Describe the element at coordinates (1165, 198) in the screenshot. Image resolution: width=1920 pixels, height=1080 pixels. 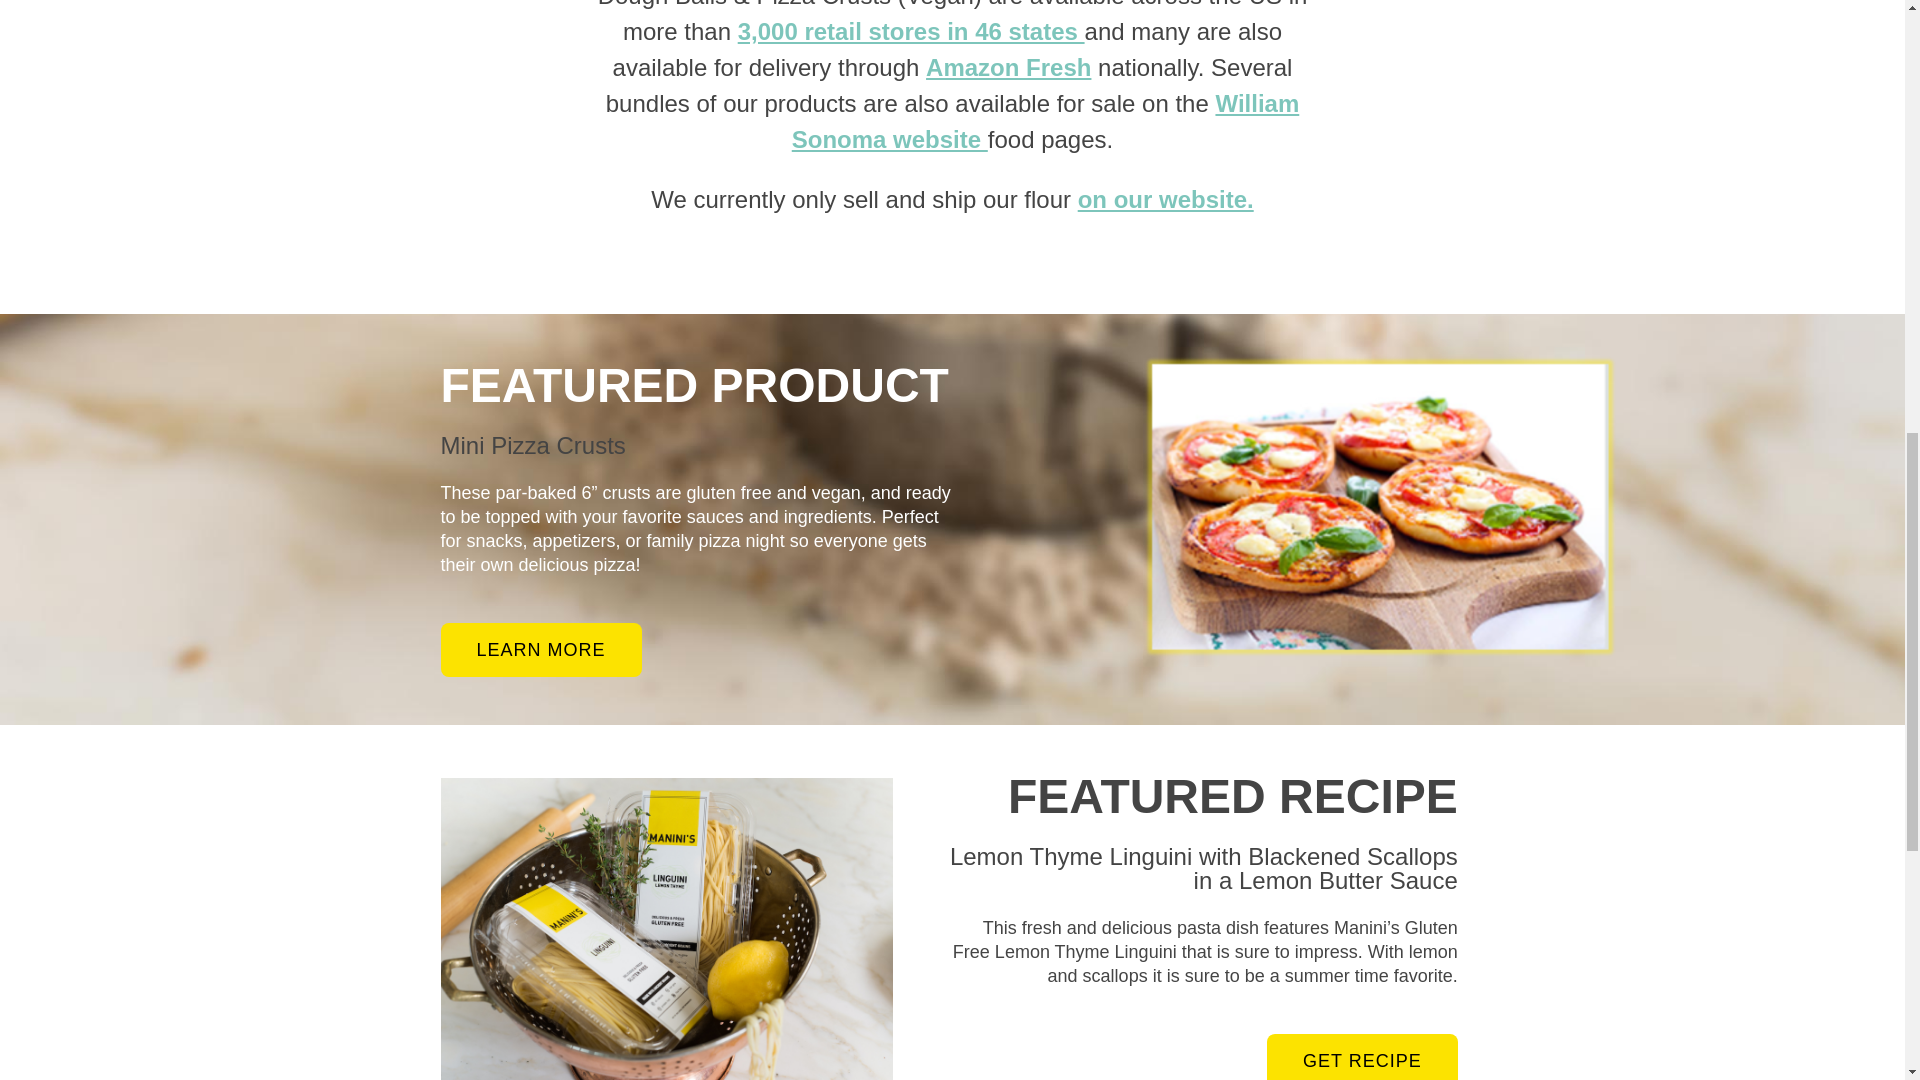
I see `on our website.` at that location.